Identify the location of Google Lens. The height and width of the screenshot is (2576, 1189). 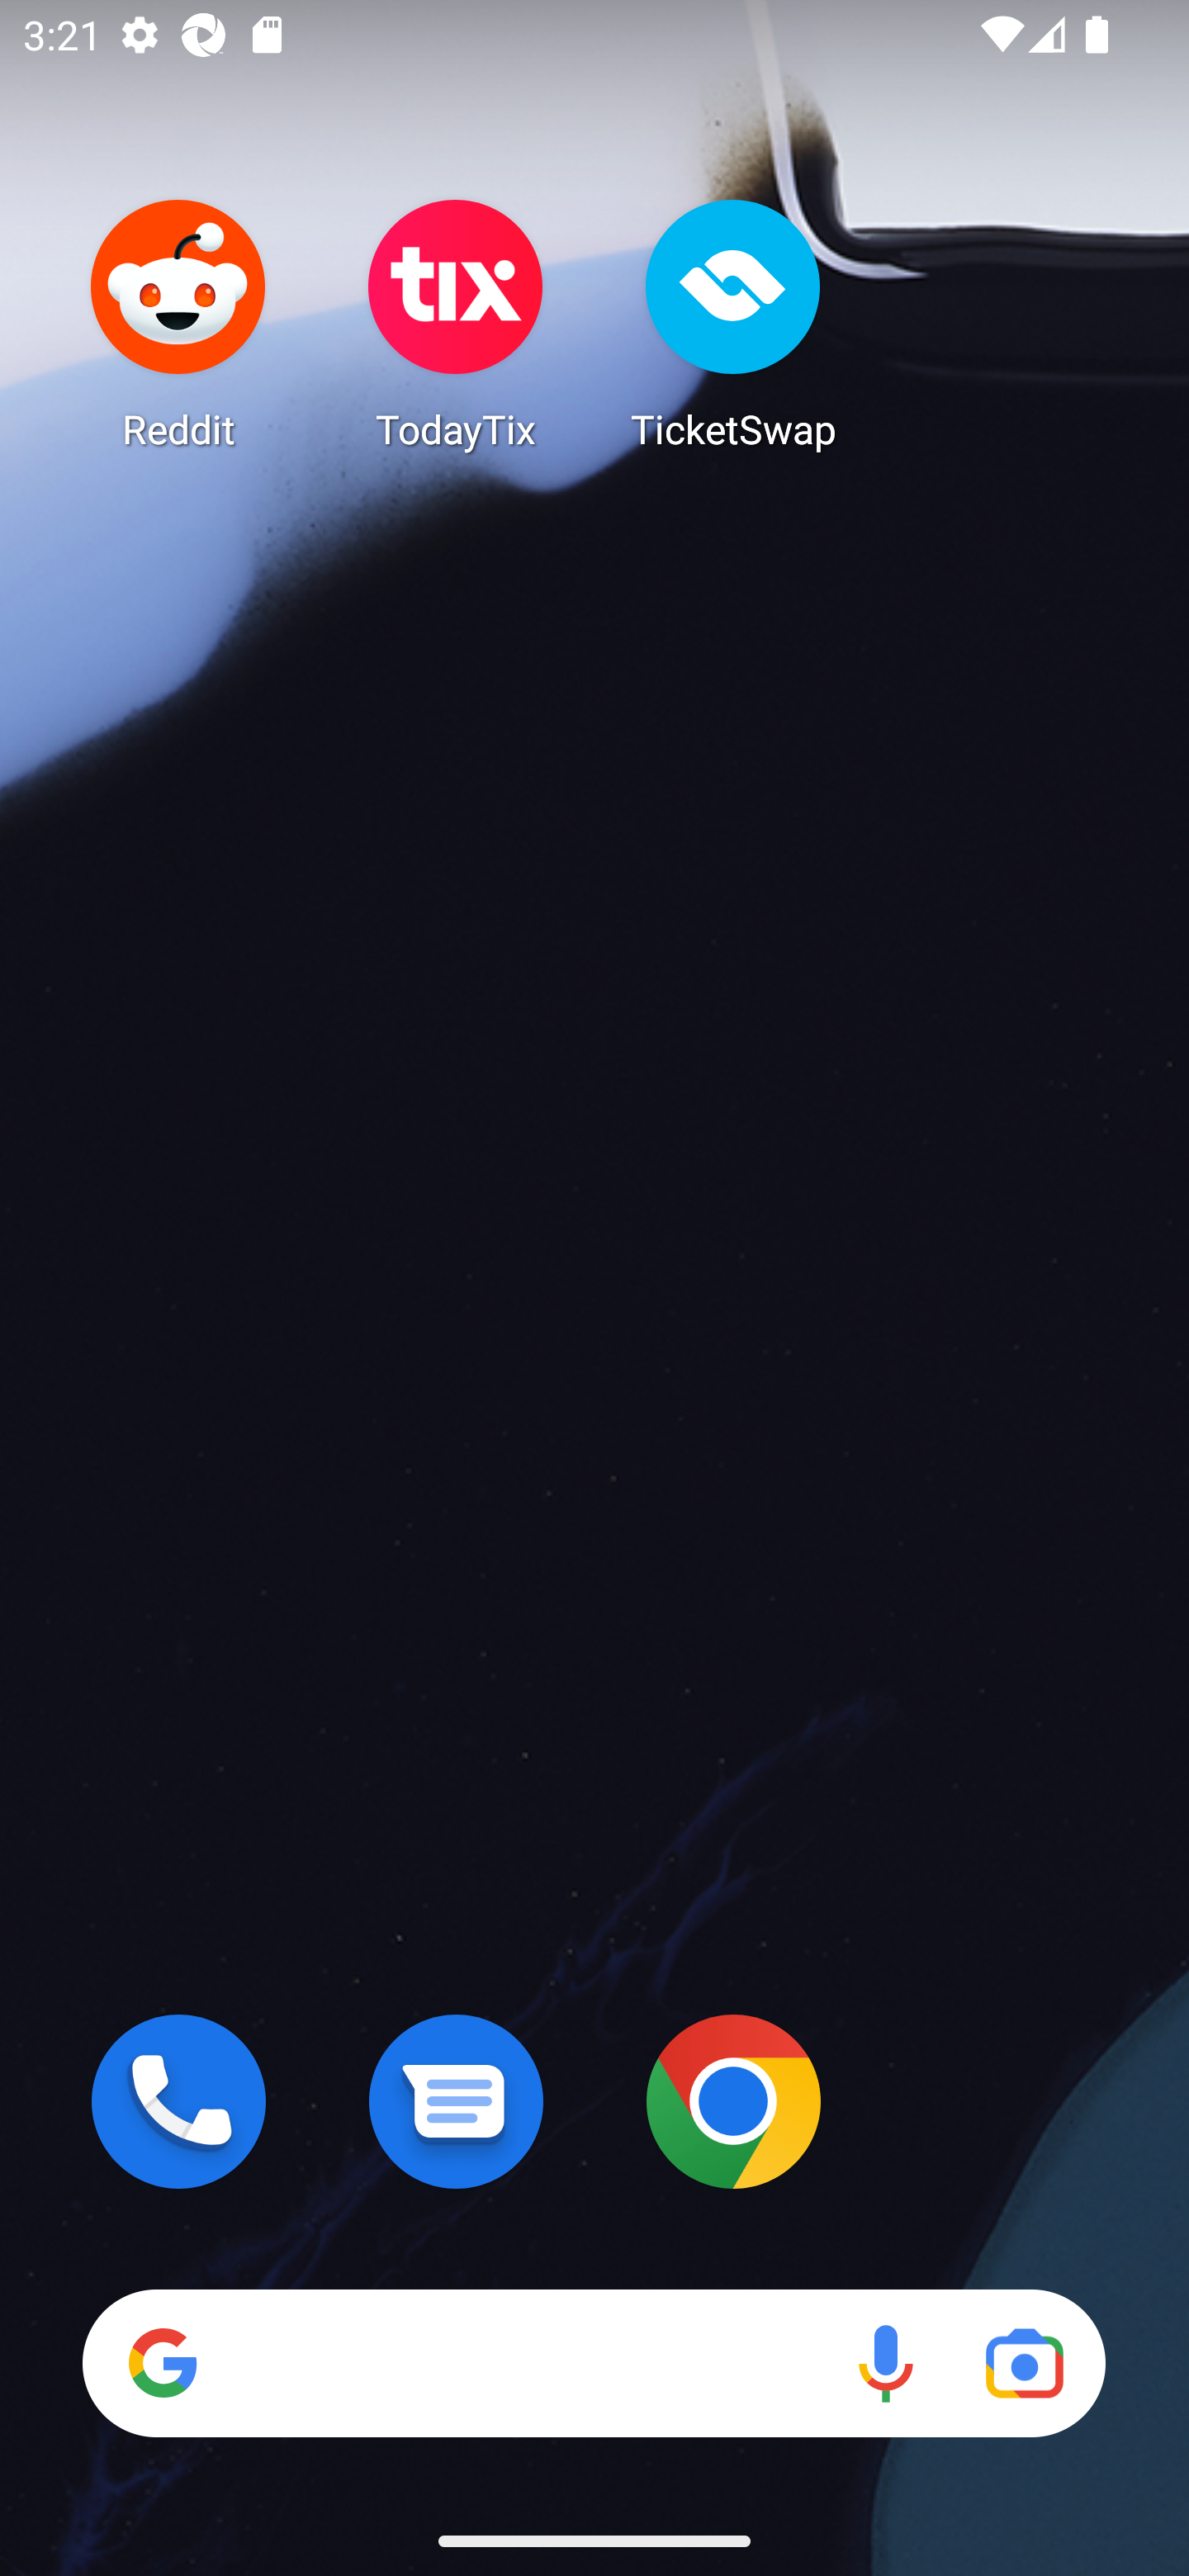
(1024, 2363).